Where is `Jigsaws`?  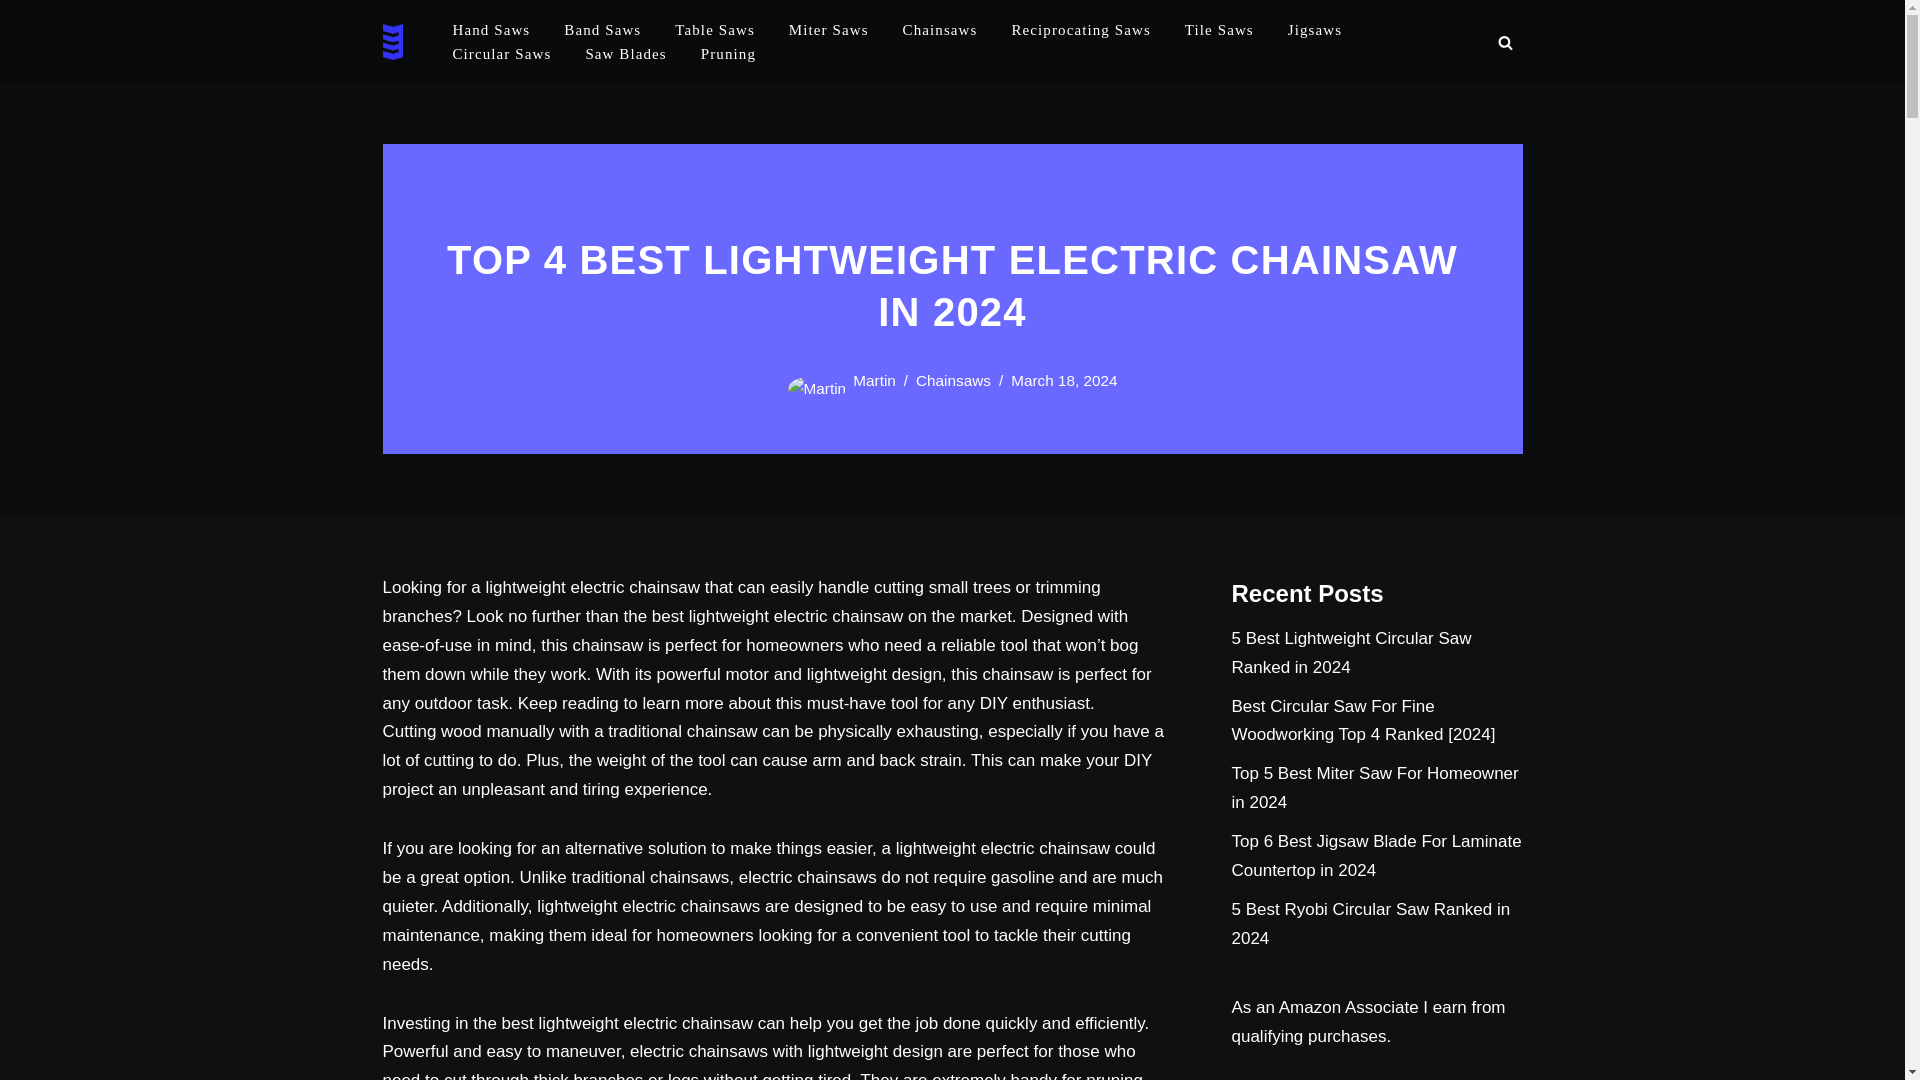
Jigsaws is located at coordinates (1315, 30).